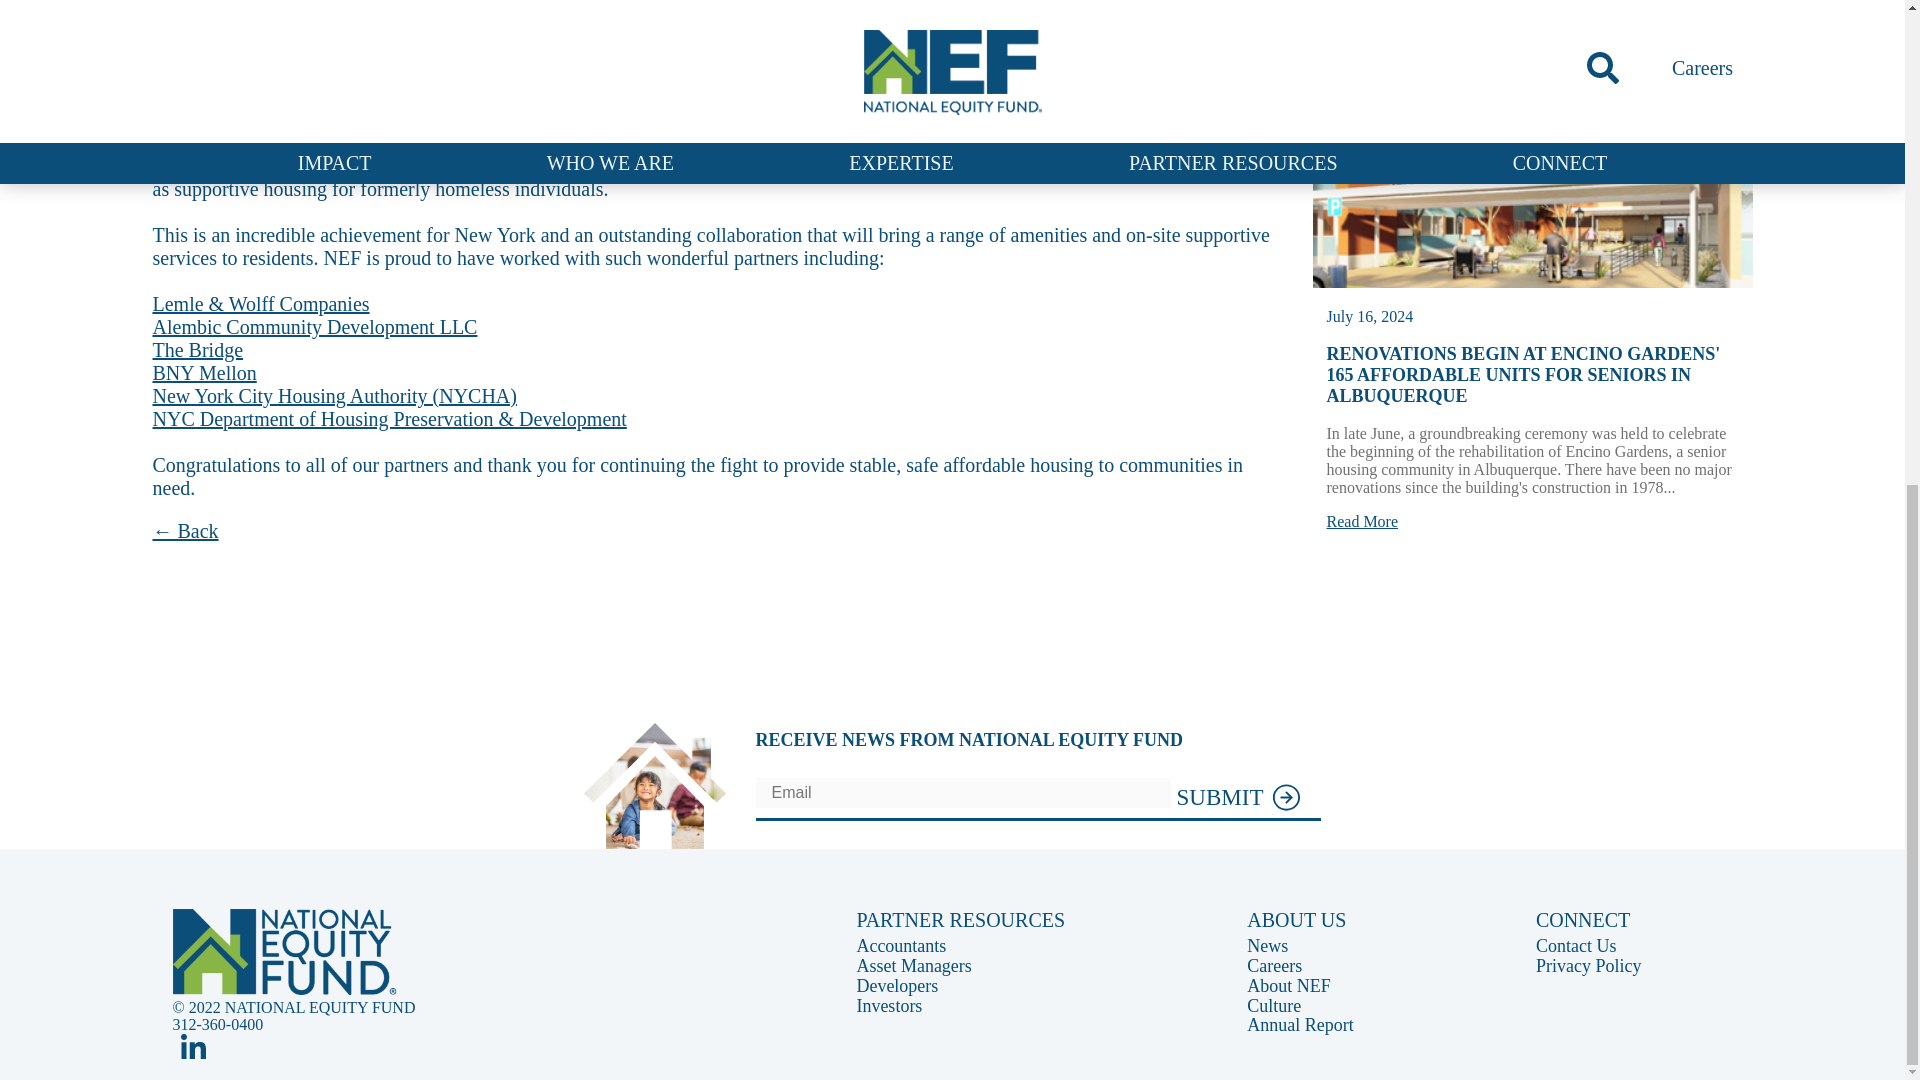  Describe the element at coordinates (203, 372) in the screenshot. I see `BNY Mellon` at that location.